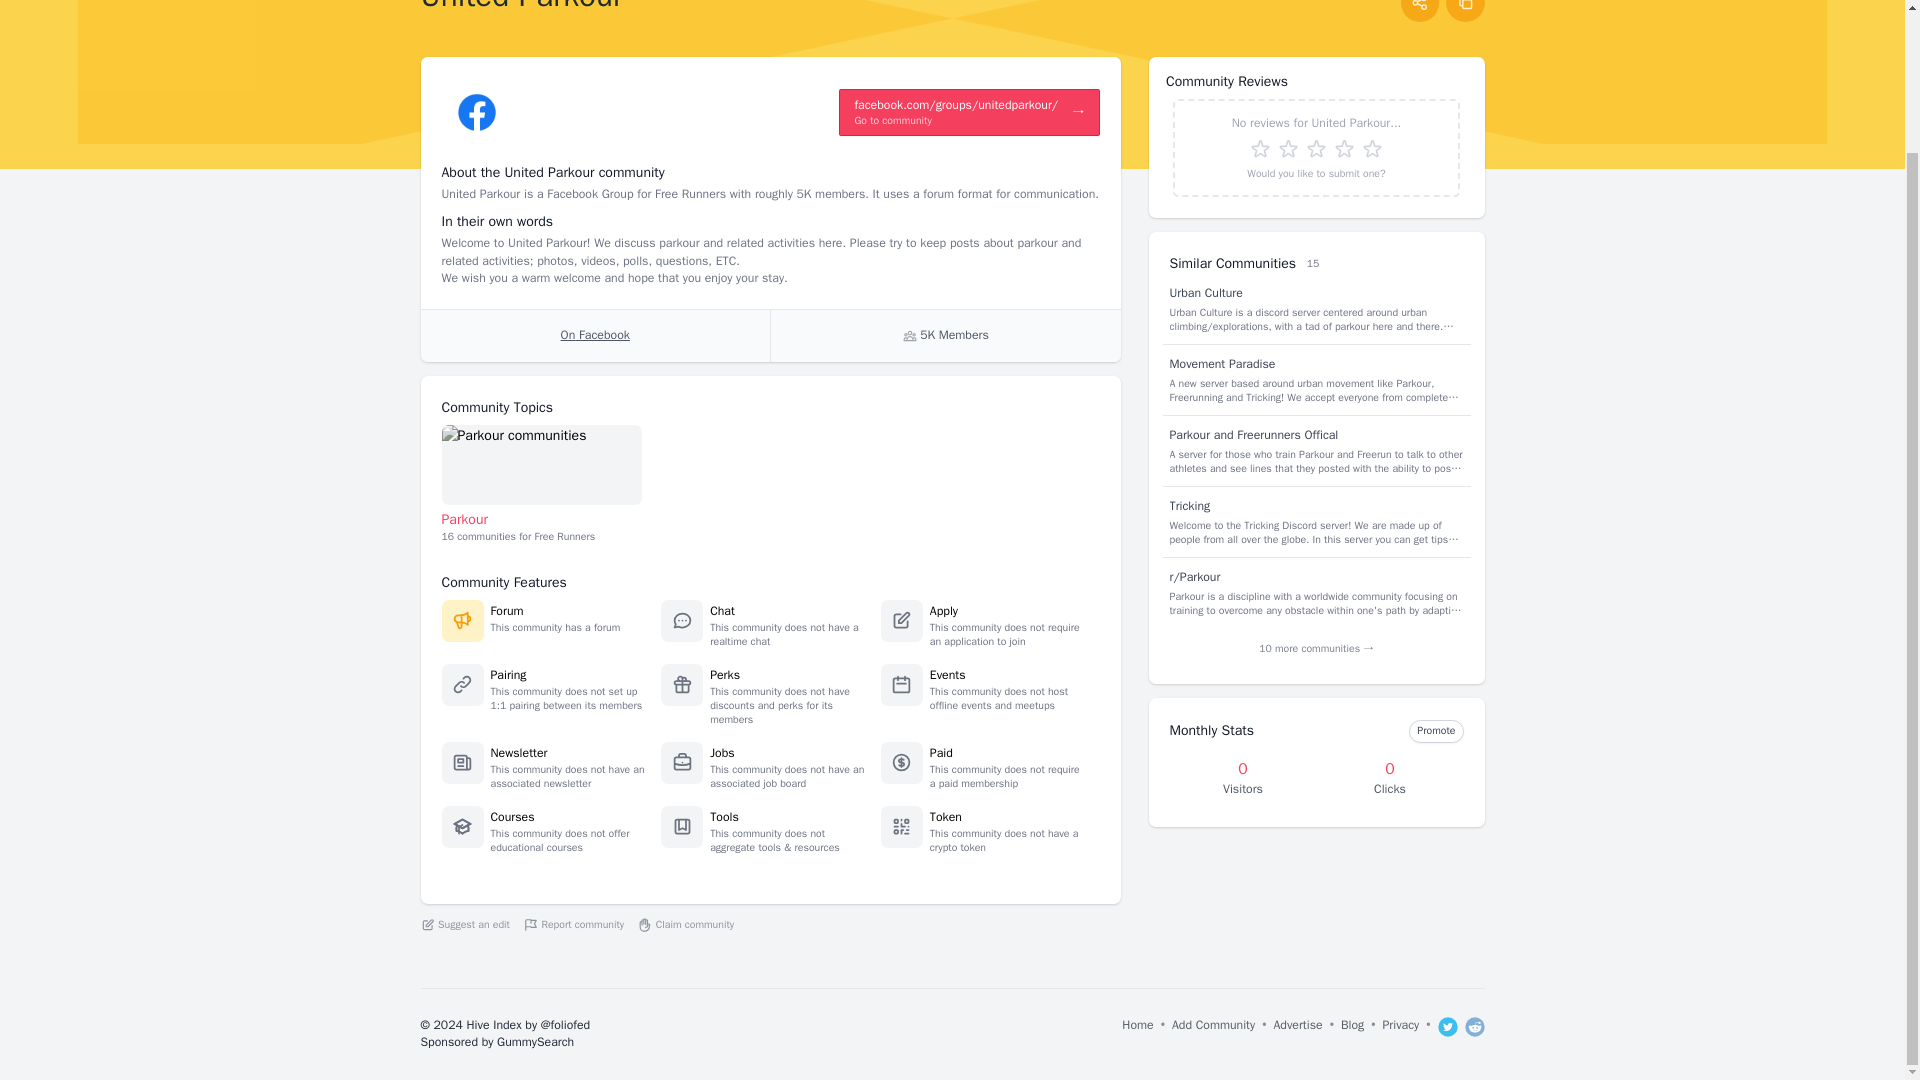 The image size is (1920, 1080). I want to click on Promote, so click(1436, 731).